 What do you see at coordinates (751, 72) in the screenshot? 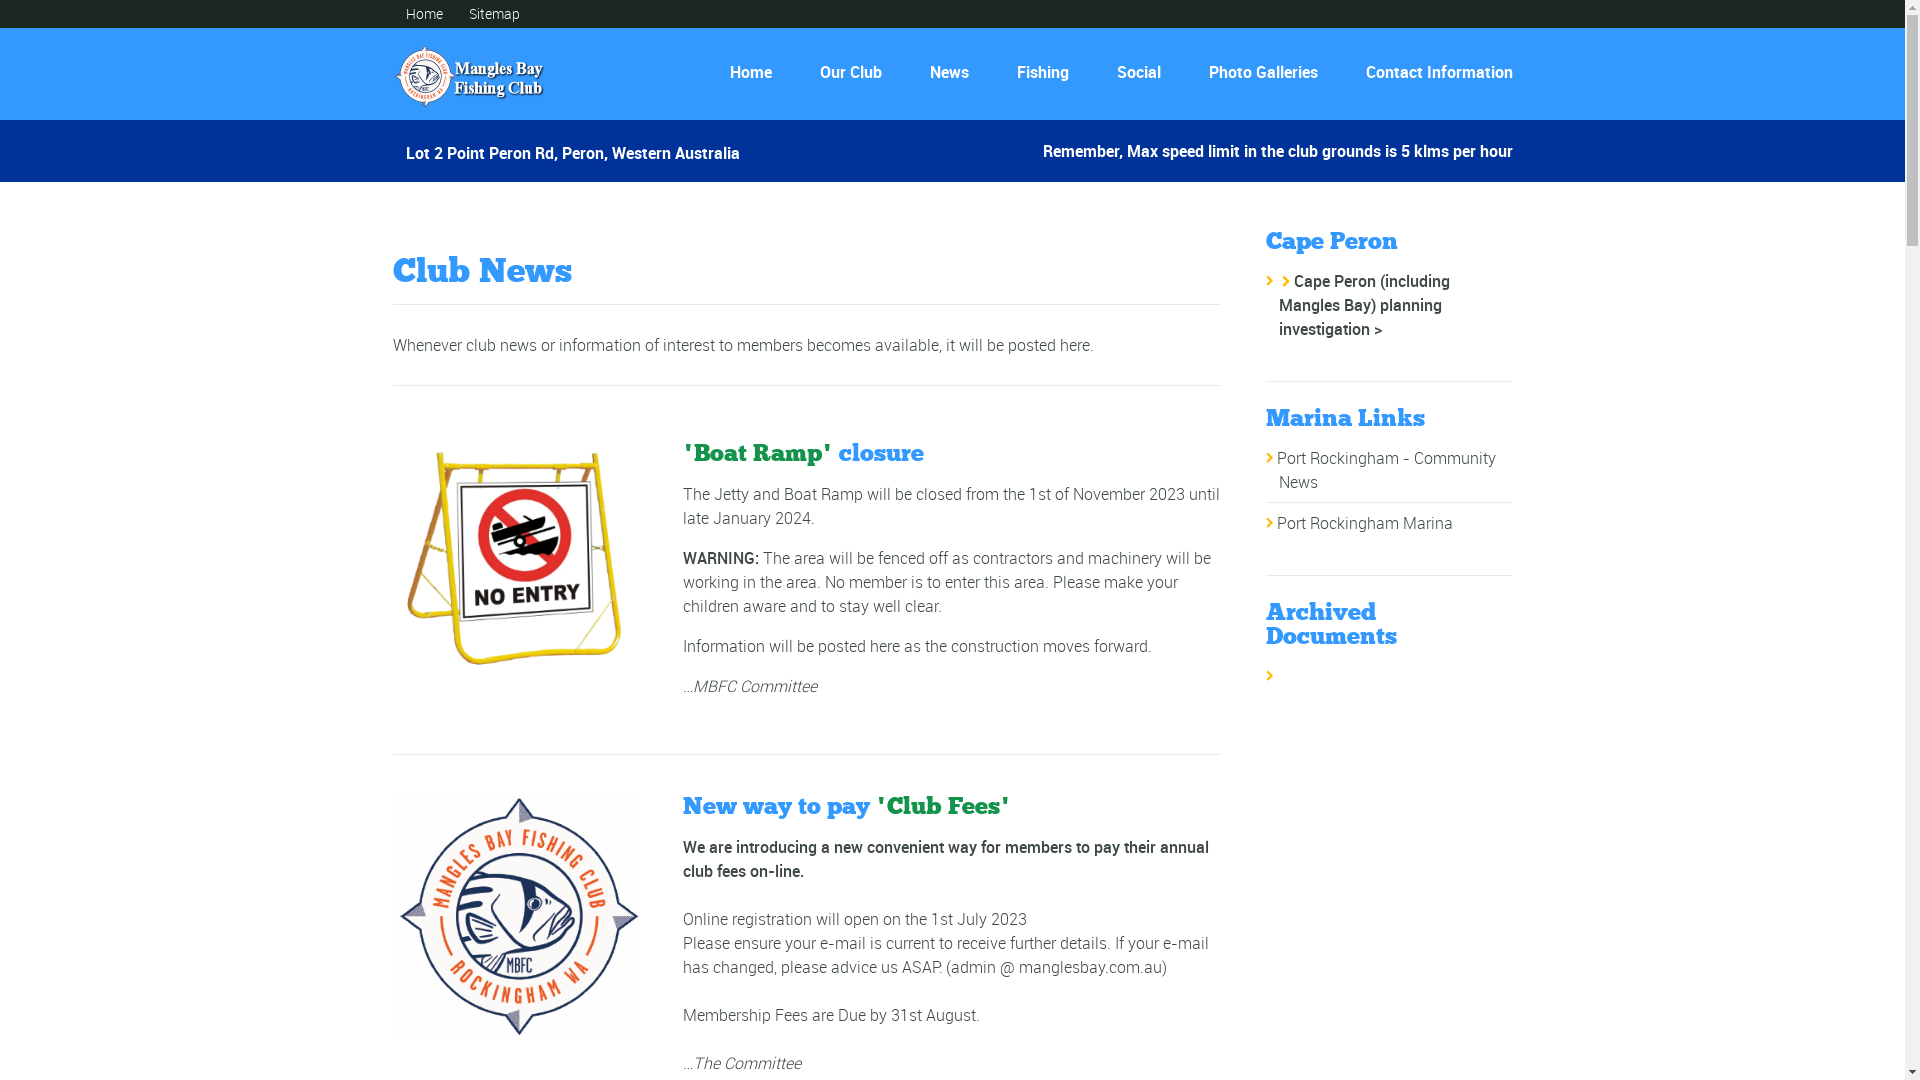
I see `Home` at bounding box center [751, 72].